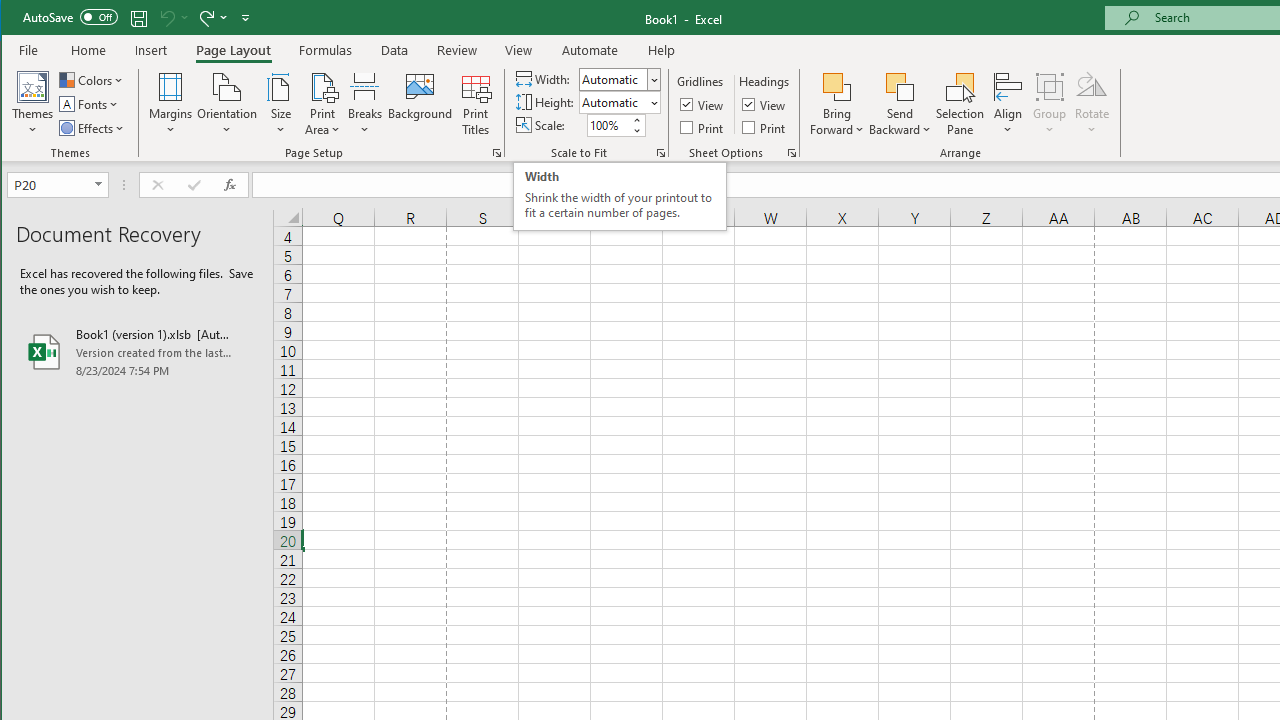 This screenshot has height=720, width=1280. I want to click on Print, so click(765, 126).